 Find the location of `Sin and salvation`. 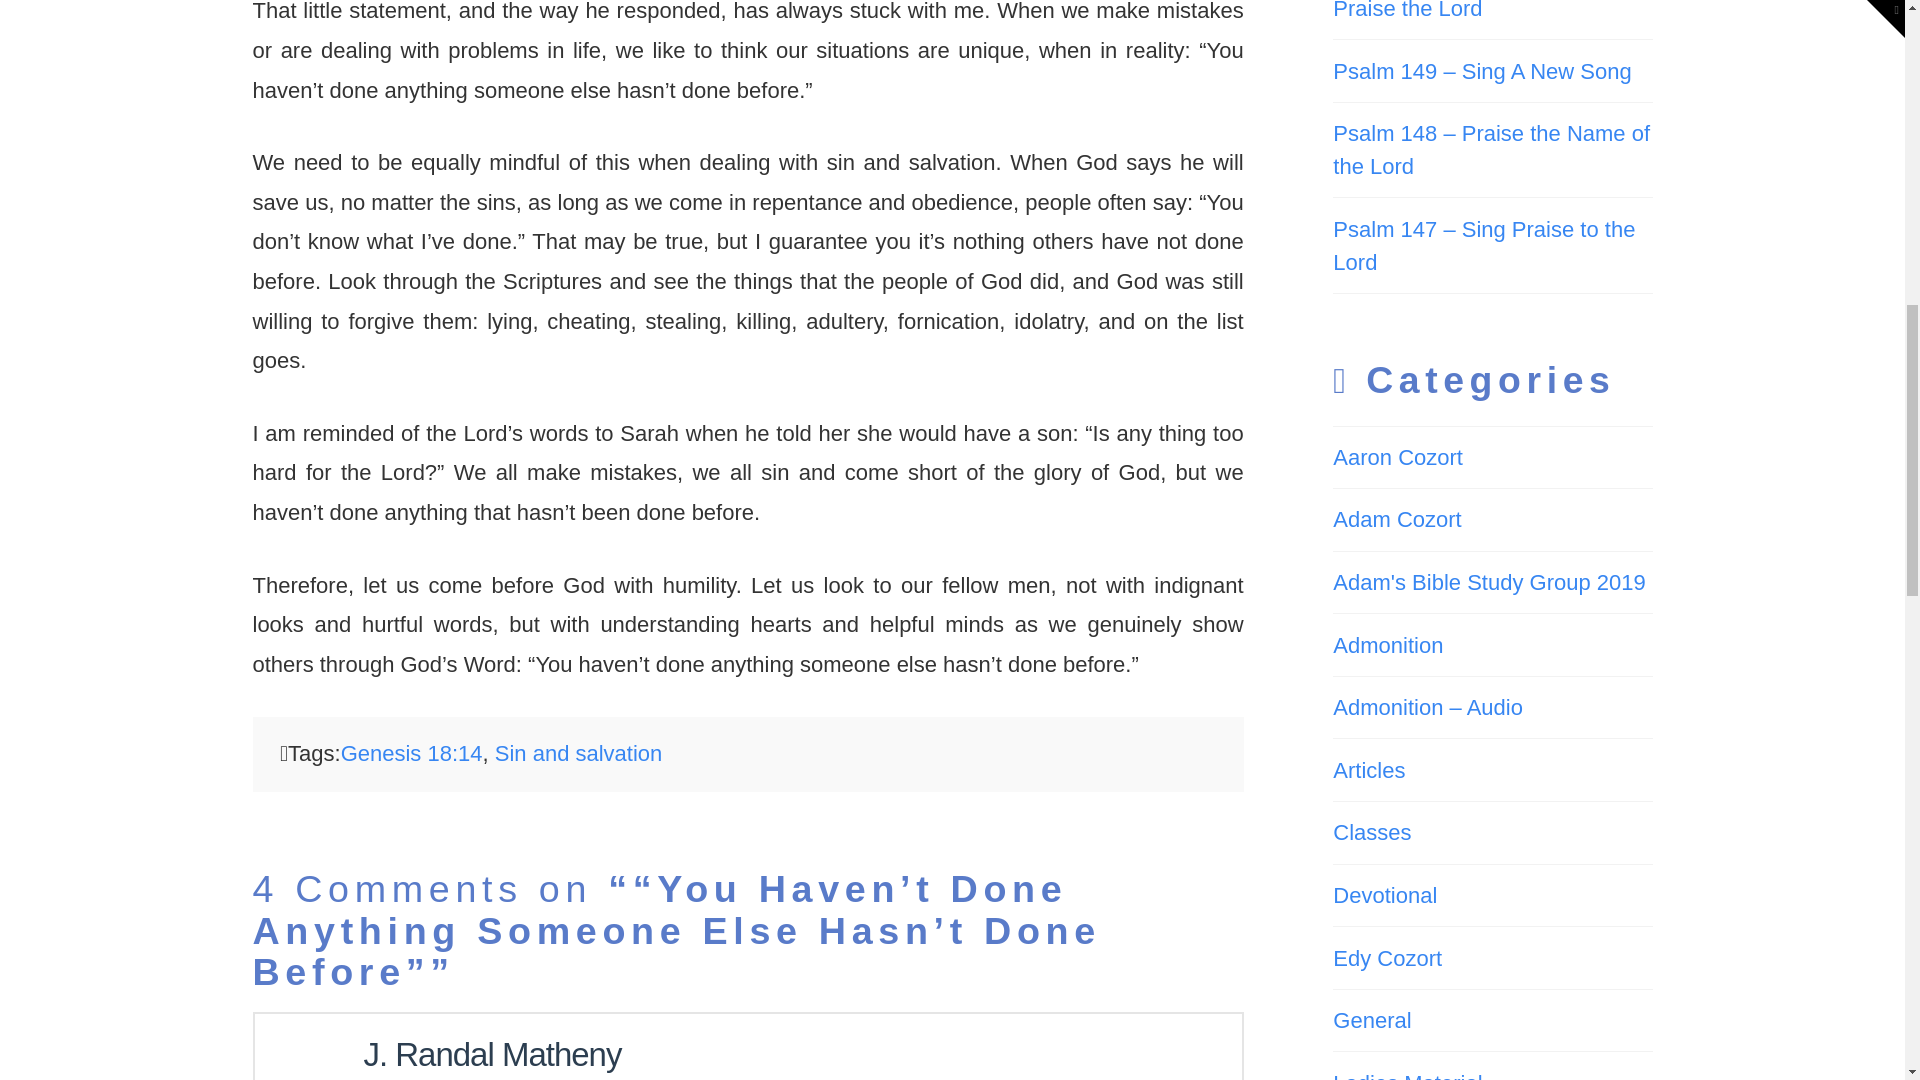

Sin and salvation is located at coordinates (578, 752).